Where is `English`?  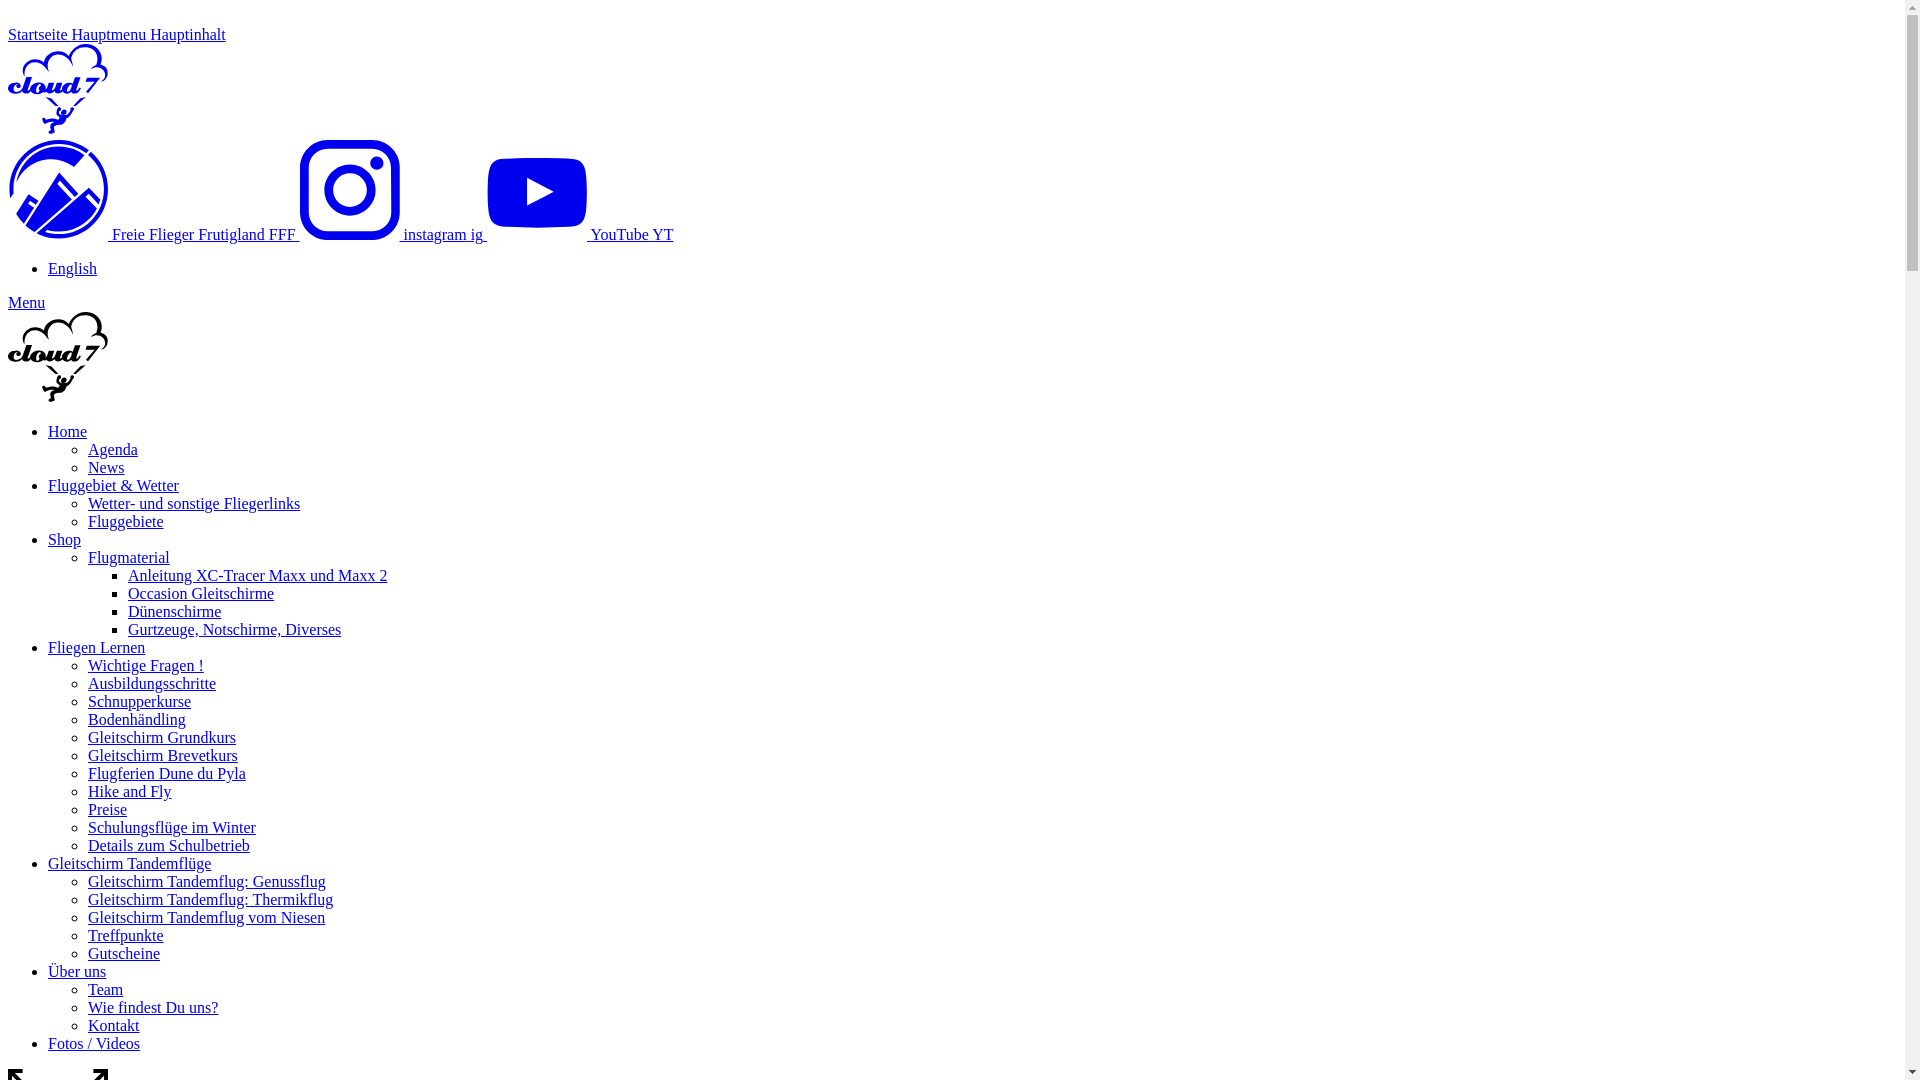 English is located at coordinates (72, 268).